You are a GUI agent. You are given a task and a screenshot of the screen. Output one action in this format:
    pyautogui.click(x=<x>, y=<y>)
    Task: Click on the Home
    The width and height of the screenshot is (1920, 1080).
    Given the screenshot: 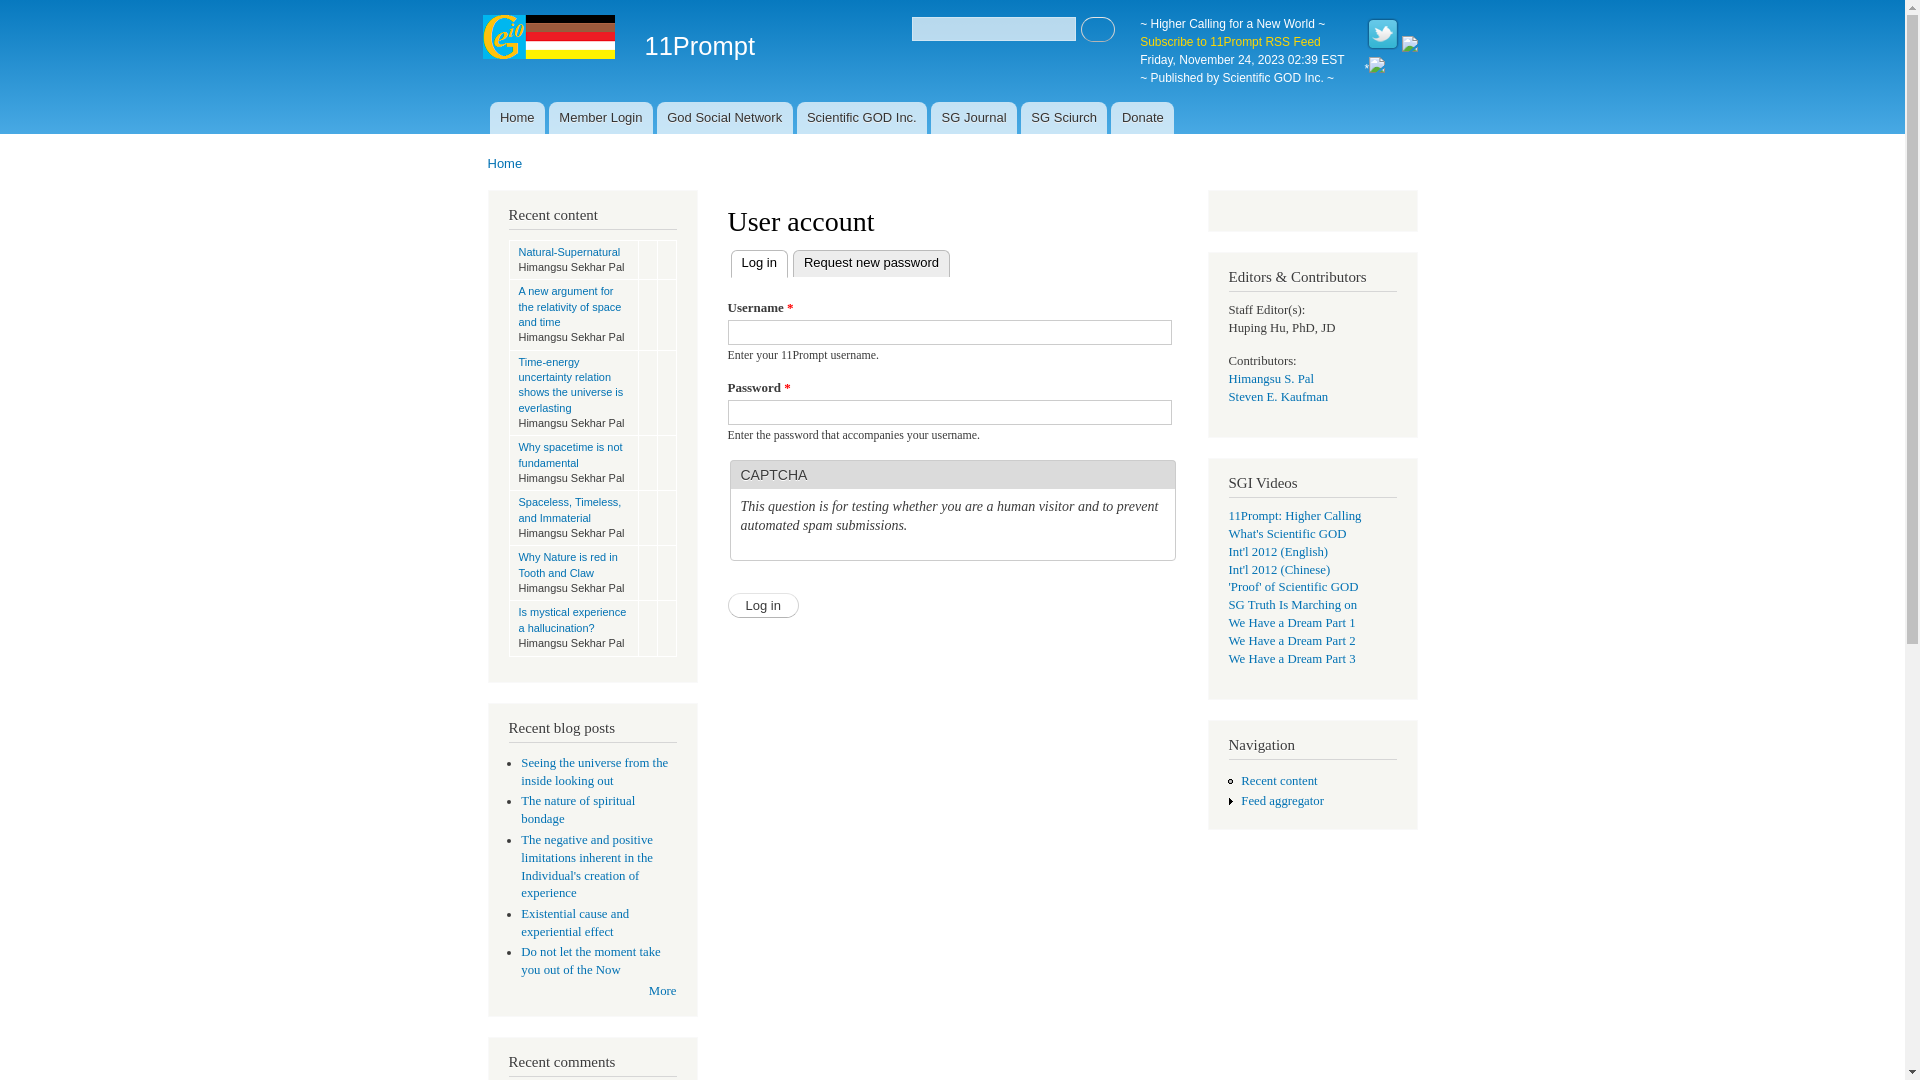 What is the action you would take?
    pyautogui.click(x=517, y=118)
    